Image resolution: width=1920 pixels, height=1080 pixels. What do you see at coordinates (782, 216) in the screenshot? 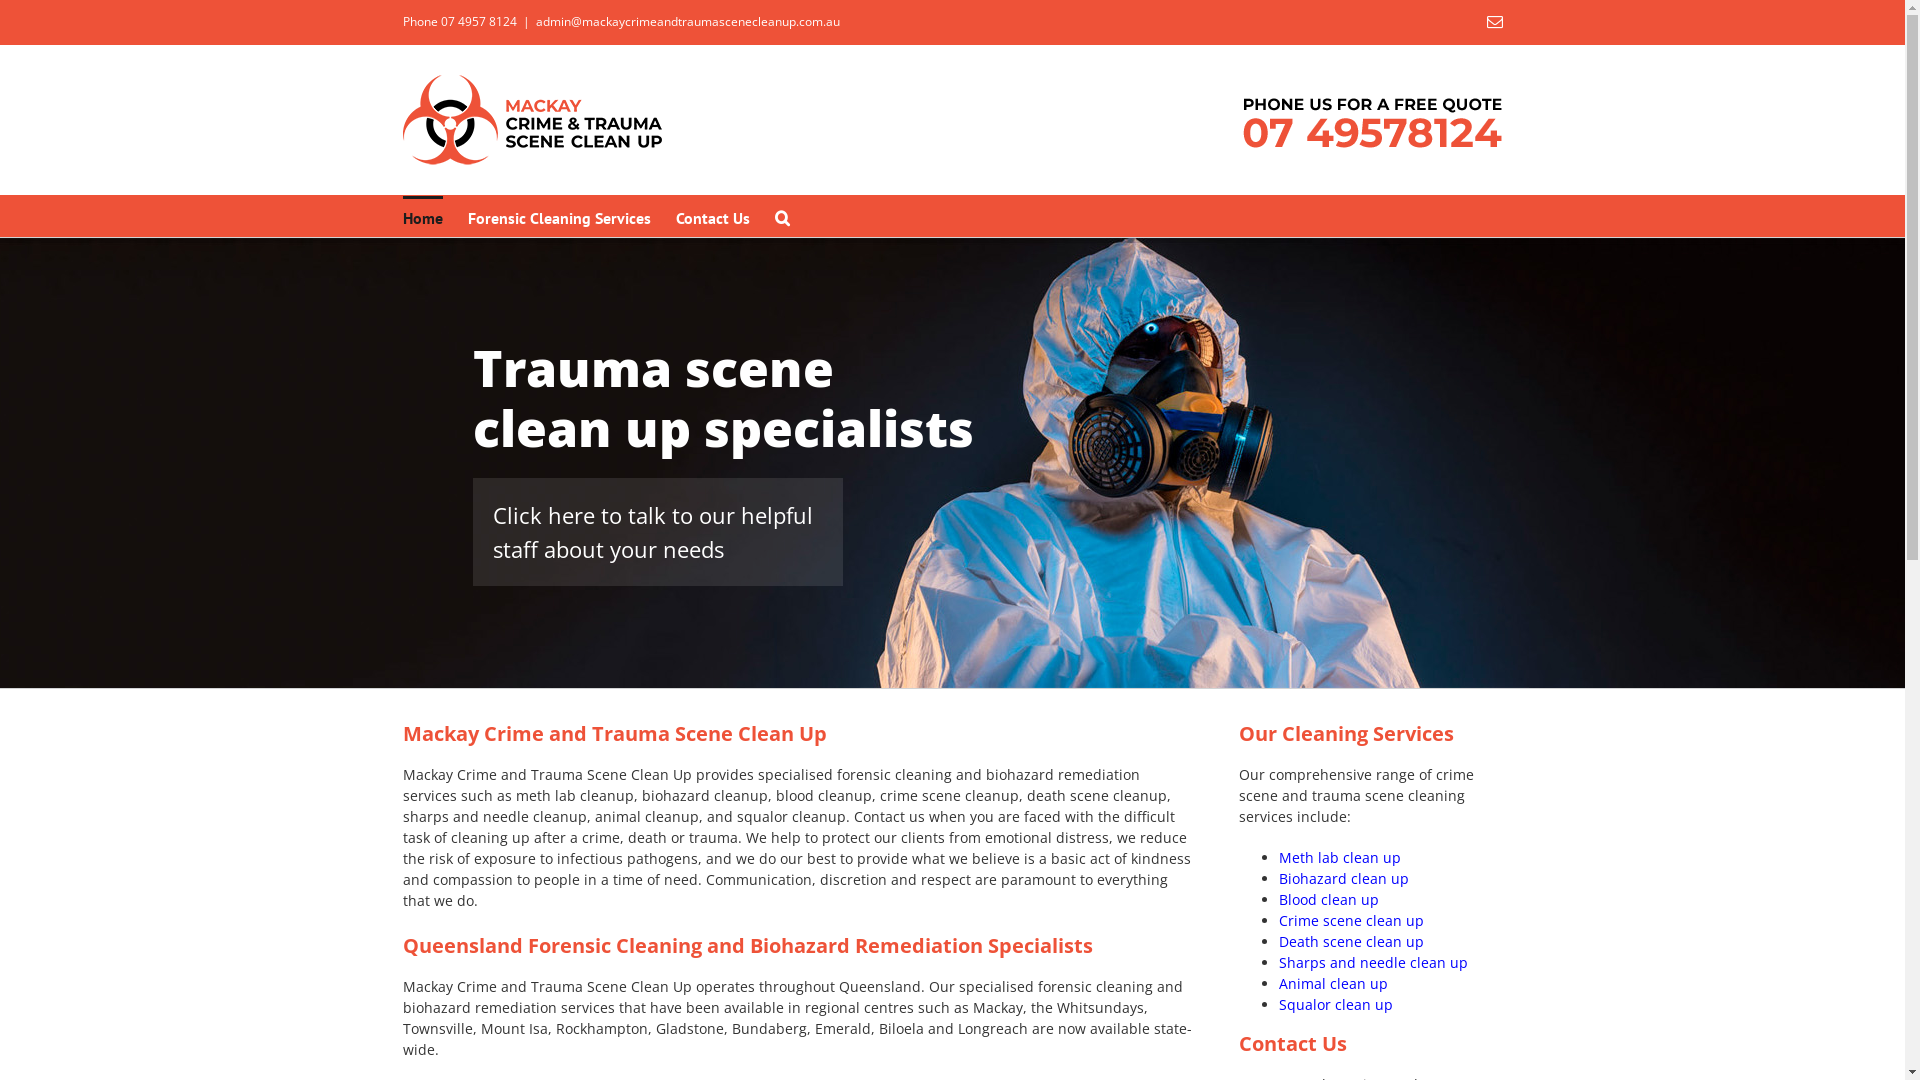
I see `Search` at bounding box center [782, 216].